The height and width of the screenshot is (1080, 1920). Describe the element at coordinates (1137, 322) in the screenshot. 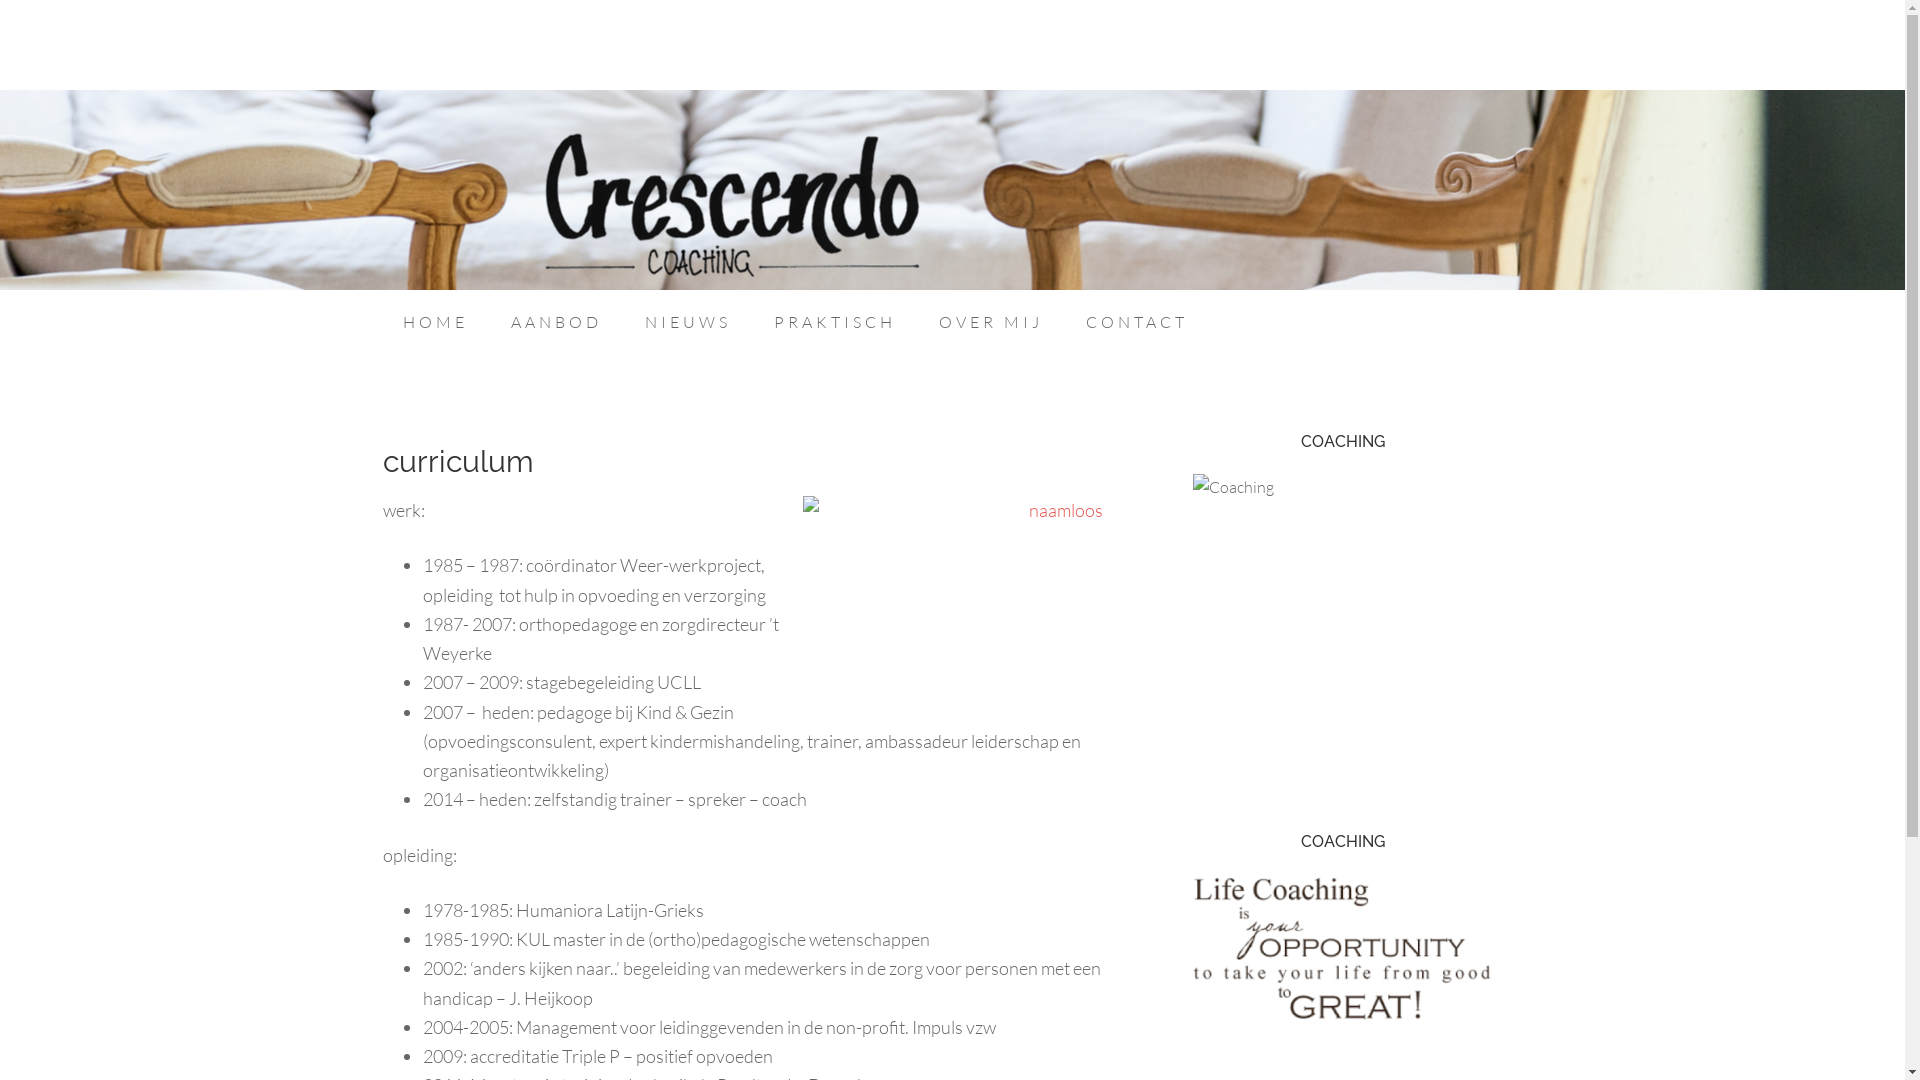

I see `CONTACT` at that location.